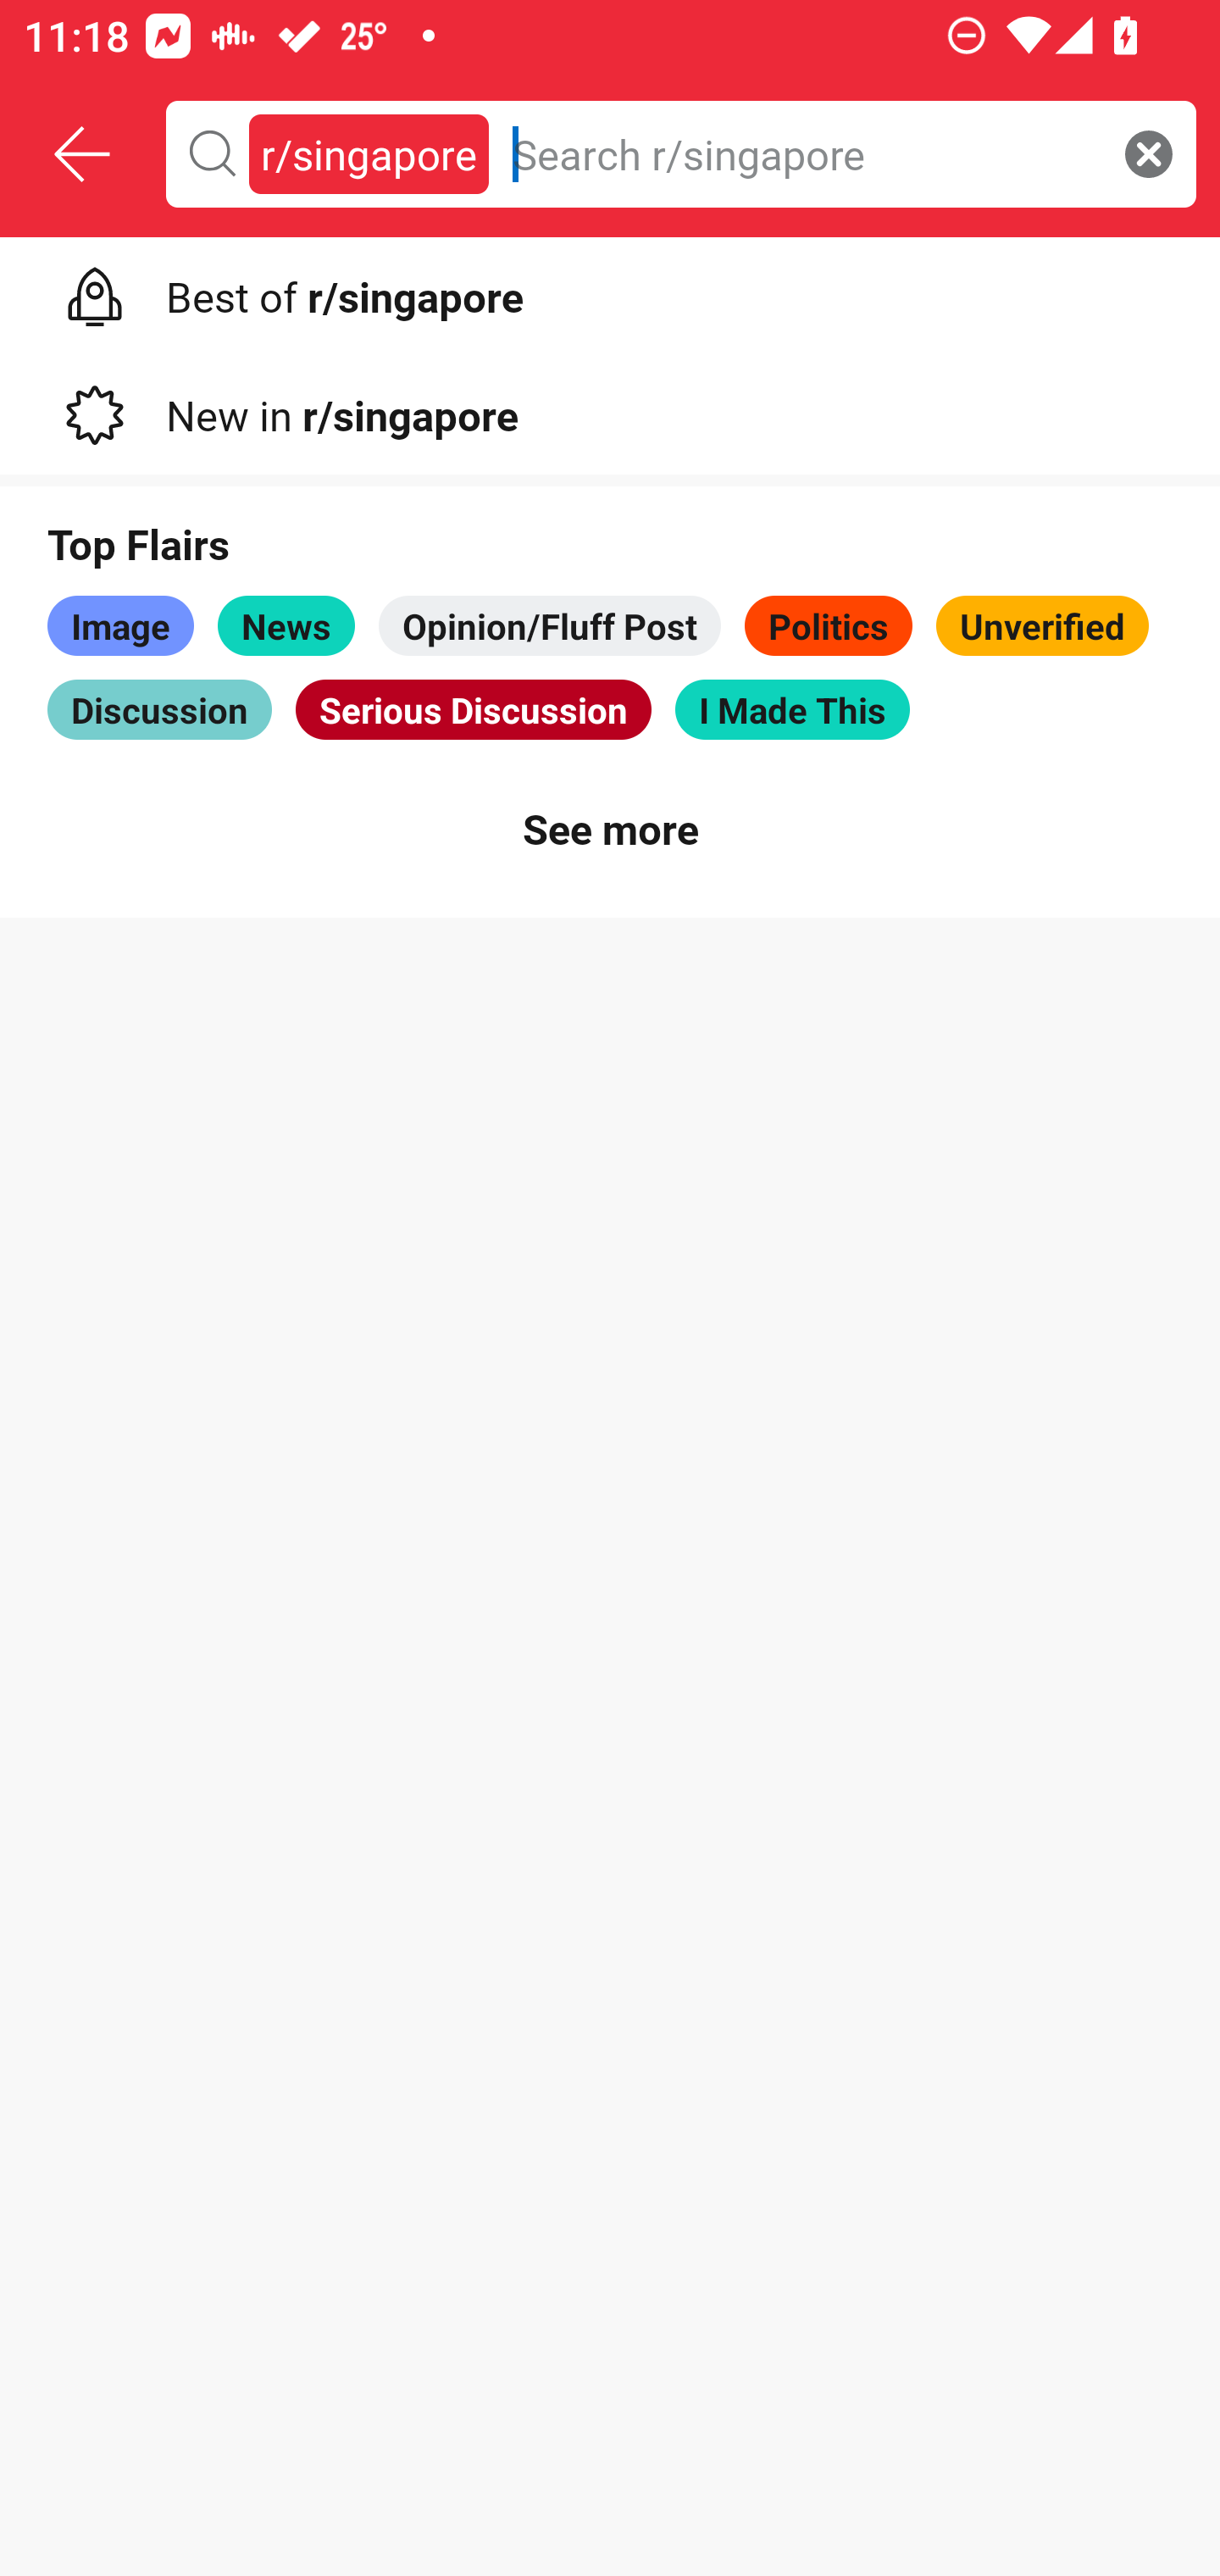 The width and height of the screenshot is (1220, 2576). I want to click on r/singapore, so click(369, 153).